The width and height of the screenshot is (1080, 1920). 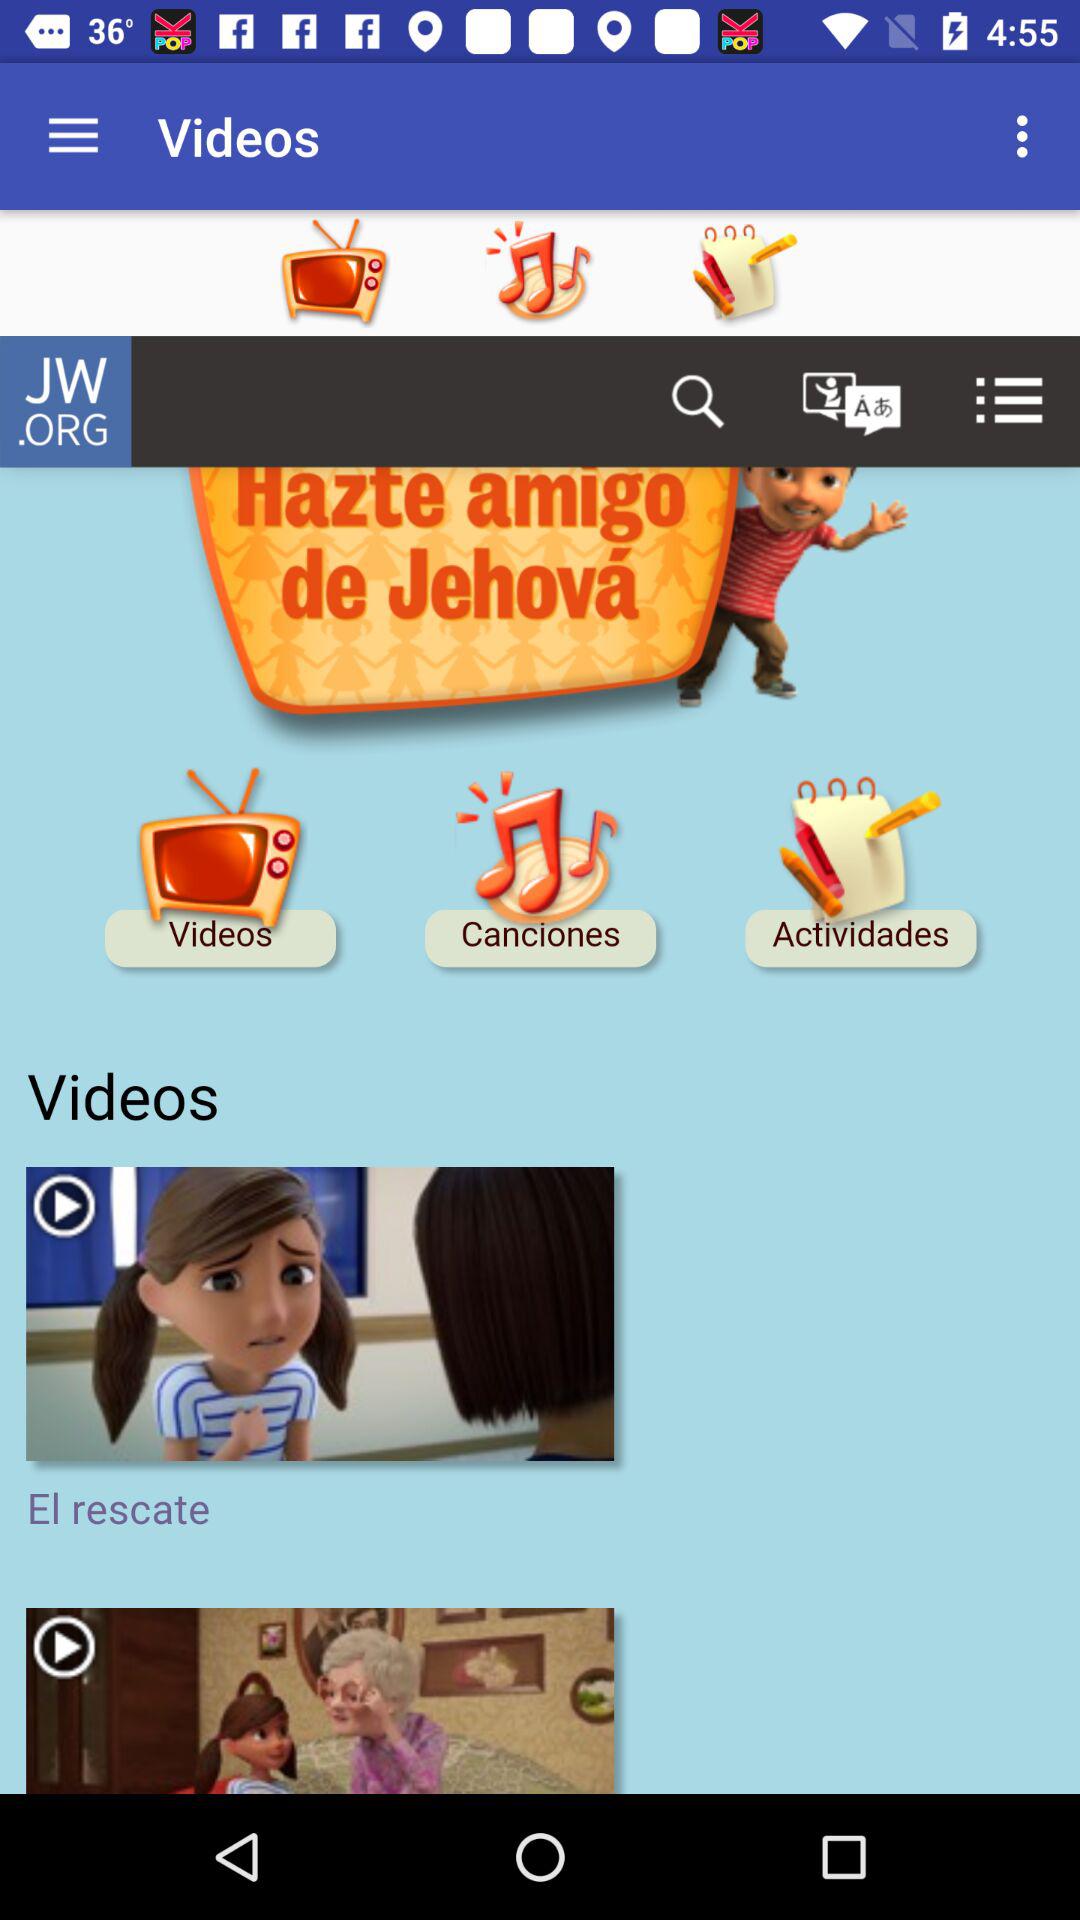 What do you see at coordinates (374, 273) in the screenshot?
I see `select videos` at bounding box center [374, 273].